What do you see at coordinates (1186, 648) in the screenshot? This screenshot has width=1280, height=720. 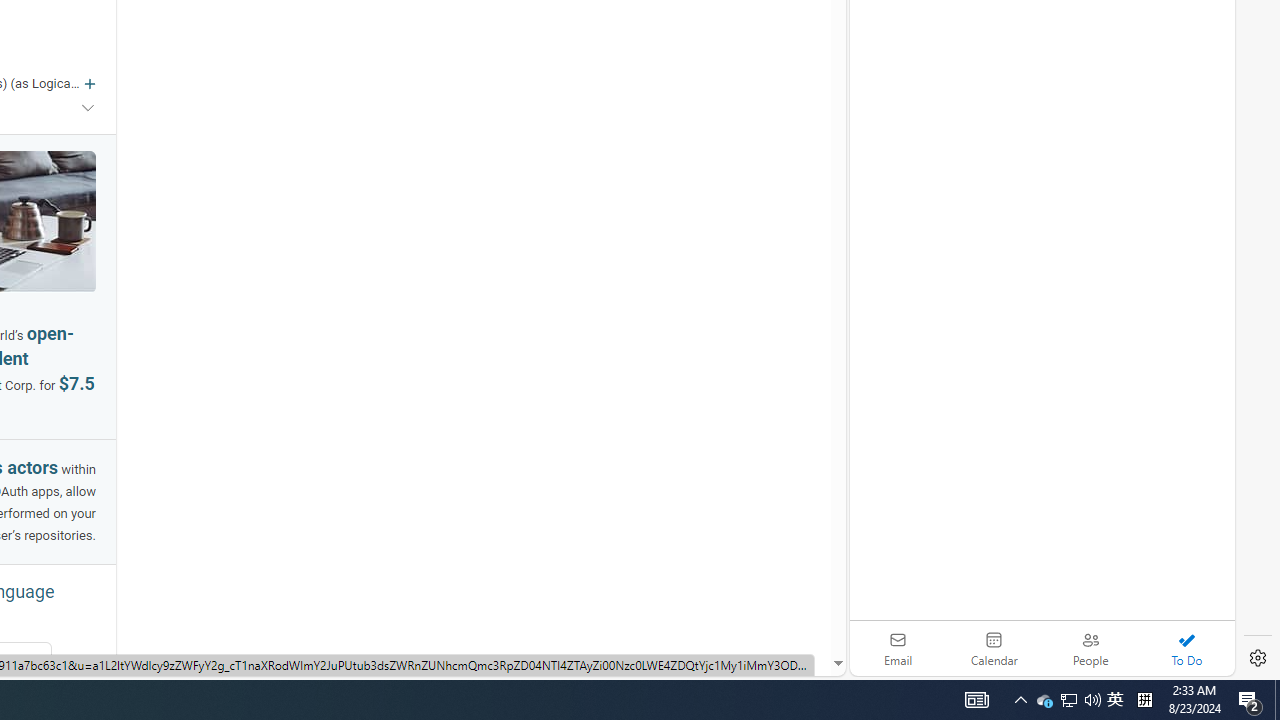 I see `To Do` at bounding box center [1186, 648].